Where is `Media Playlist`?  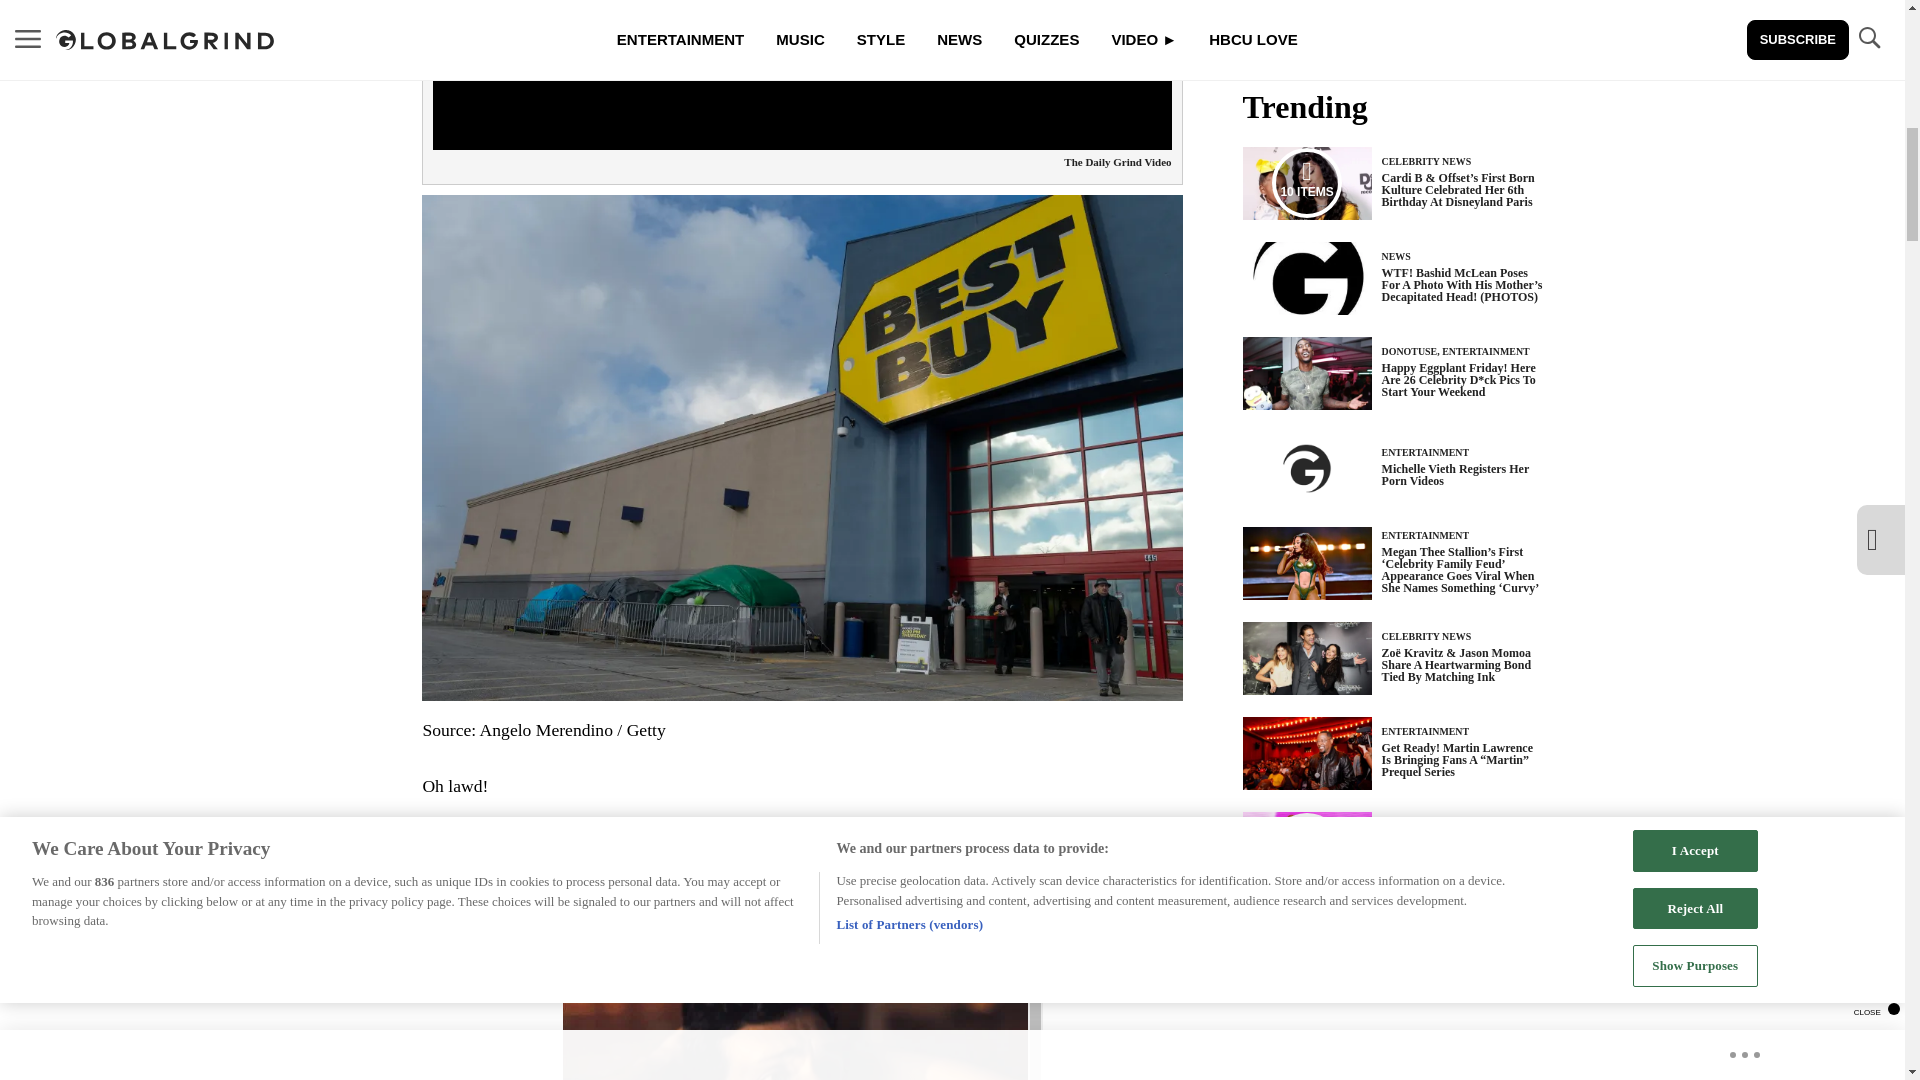
Media Playlist is located at coordinates (1306, 182).